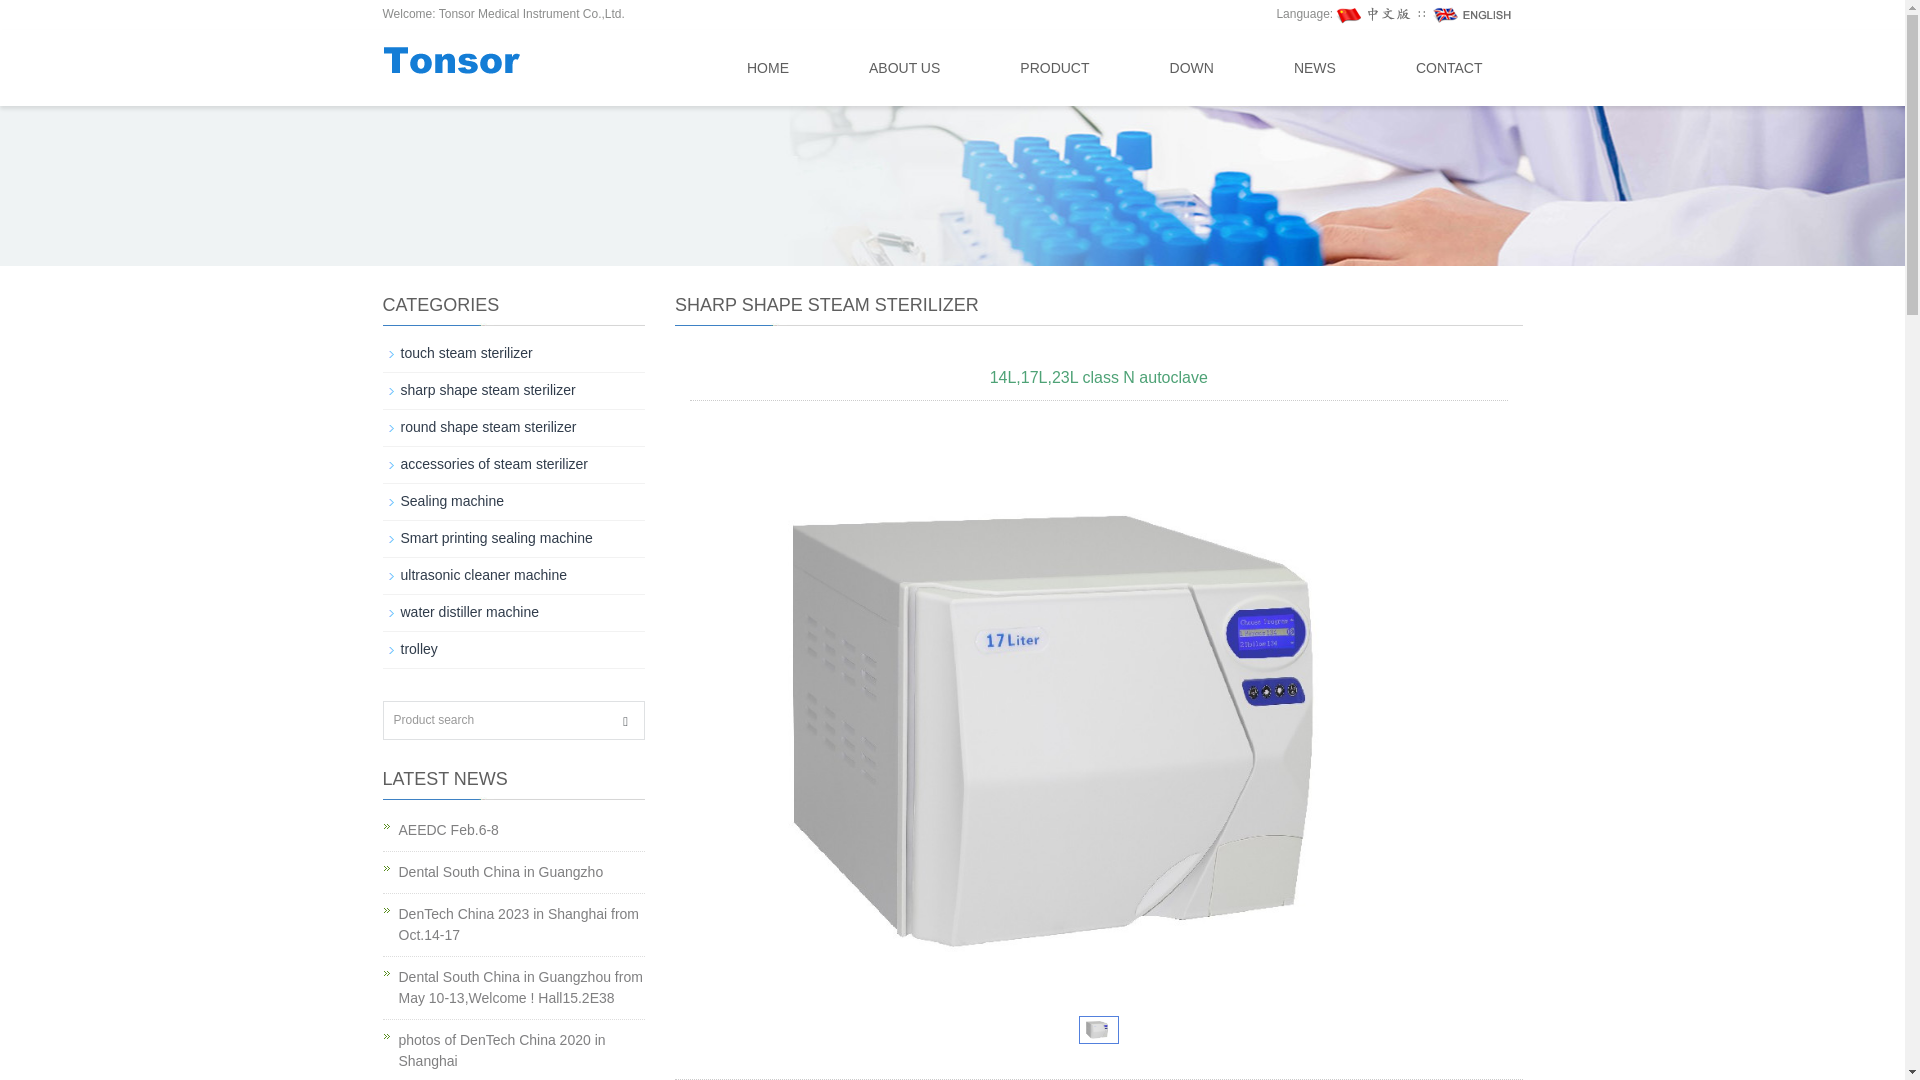 The image size is (1920, 1080). What do you see at coordinates (518, 924) in the screenshot?
I see `DenTech China 2023 in Shanghai from Oct.14-17` at bounding box center [518, 924].